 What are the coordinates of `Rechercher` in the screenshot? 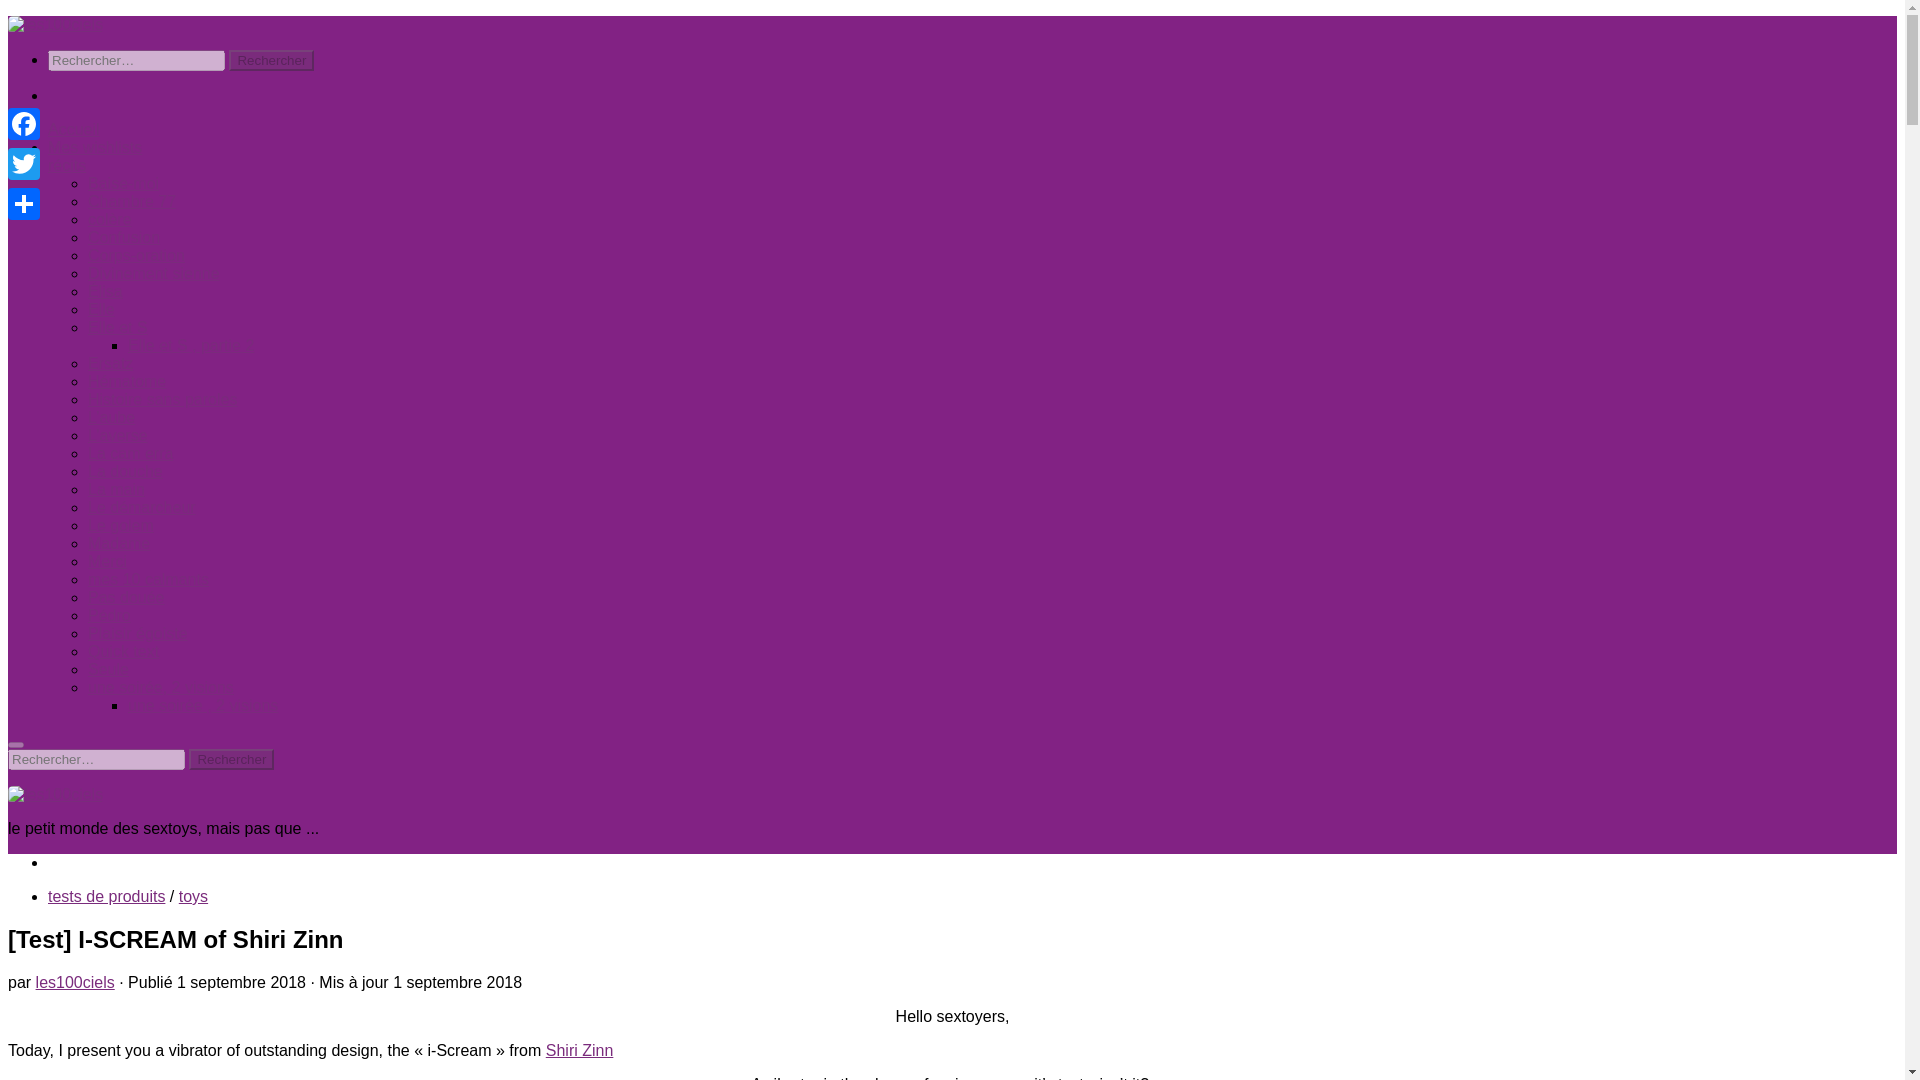 It's located at (231, 760).